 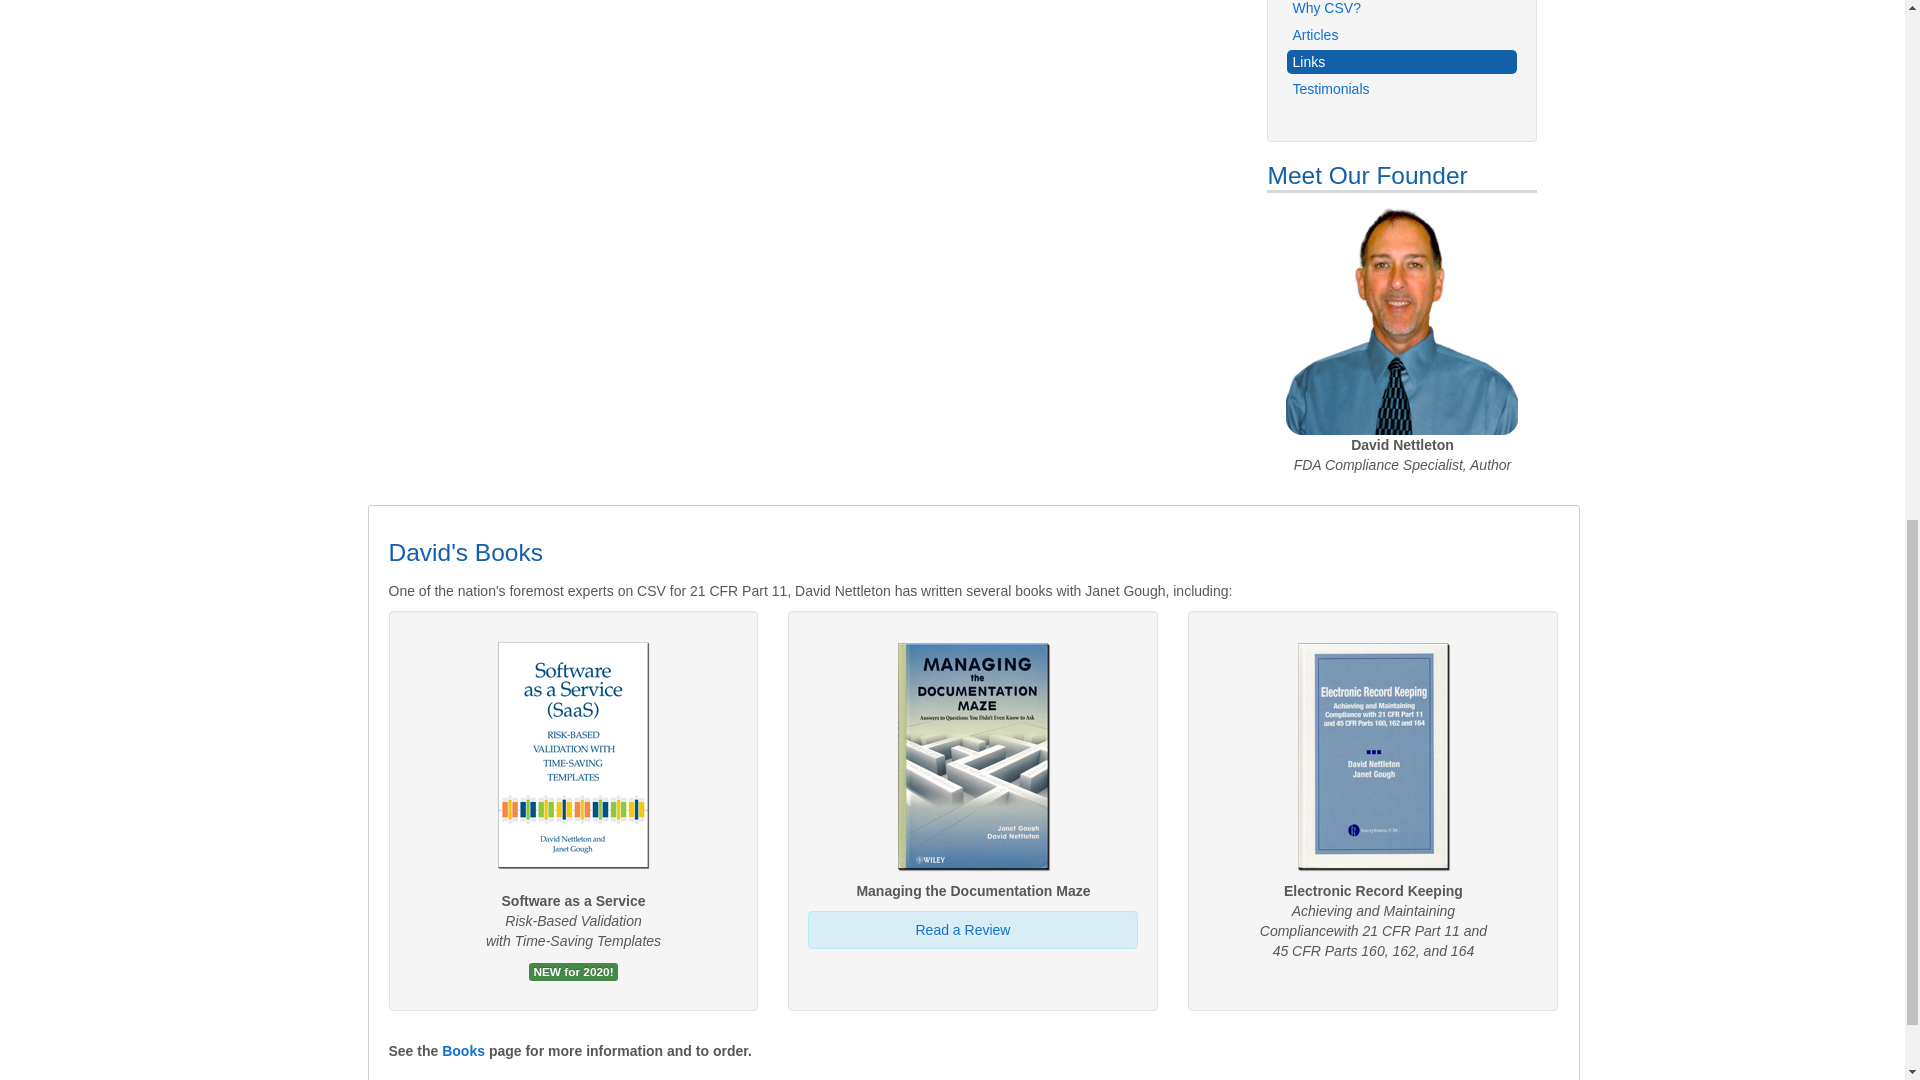 What do you see at coordinates (1401, 88) in the screenshot?
I see `Testimonials` at bounding box center [1401, 88].